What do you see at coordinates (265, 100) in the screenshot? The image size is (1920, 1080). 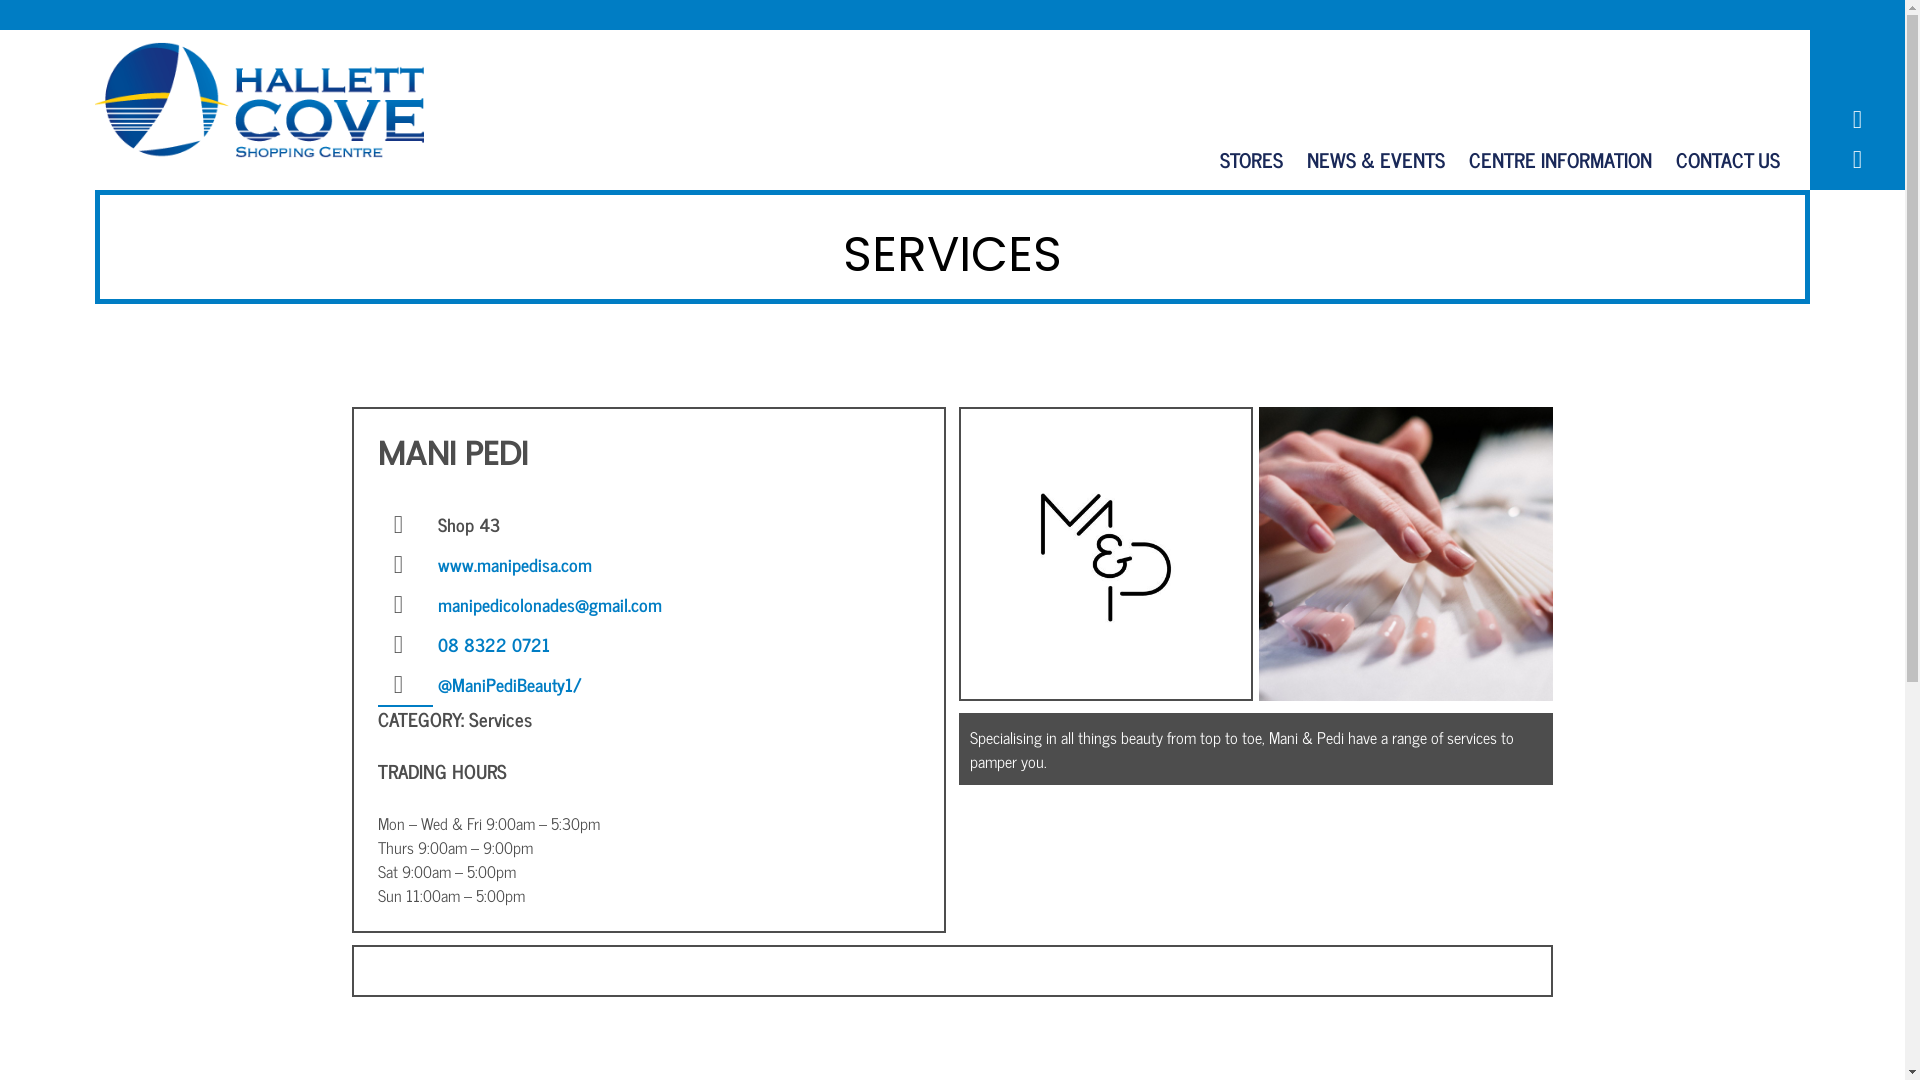 I see `Home` at bounding box center [265, 100].